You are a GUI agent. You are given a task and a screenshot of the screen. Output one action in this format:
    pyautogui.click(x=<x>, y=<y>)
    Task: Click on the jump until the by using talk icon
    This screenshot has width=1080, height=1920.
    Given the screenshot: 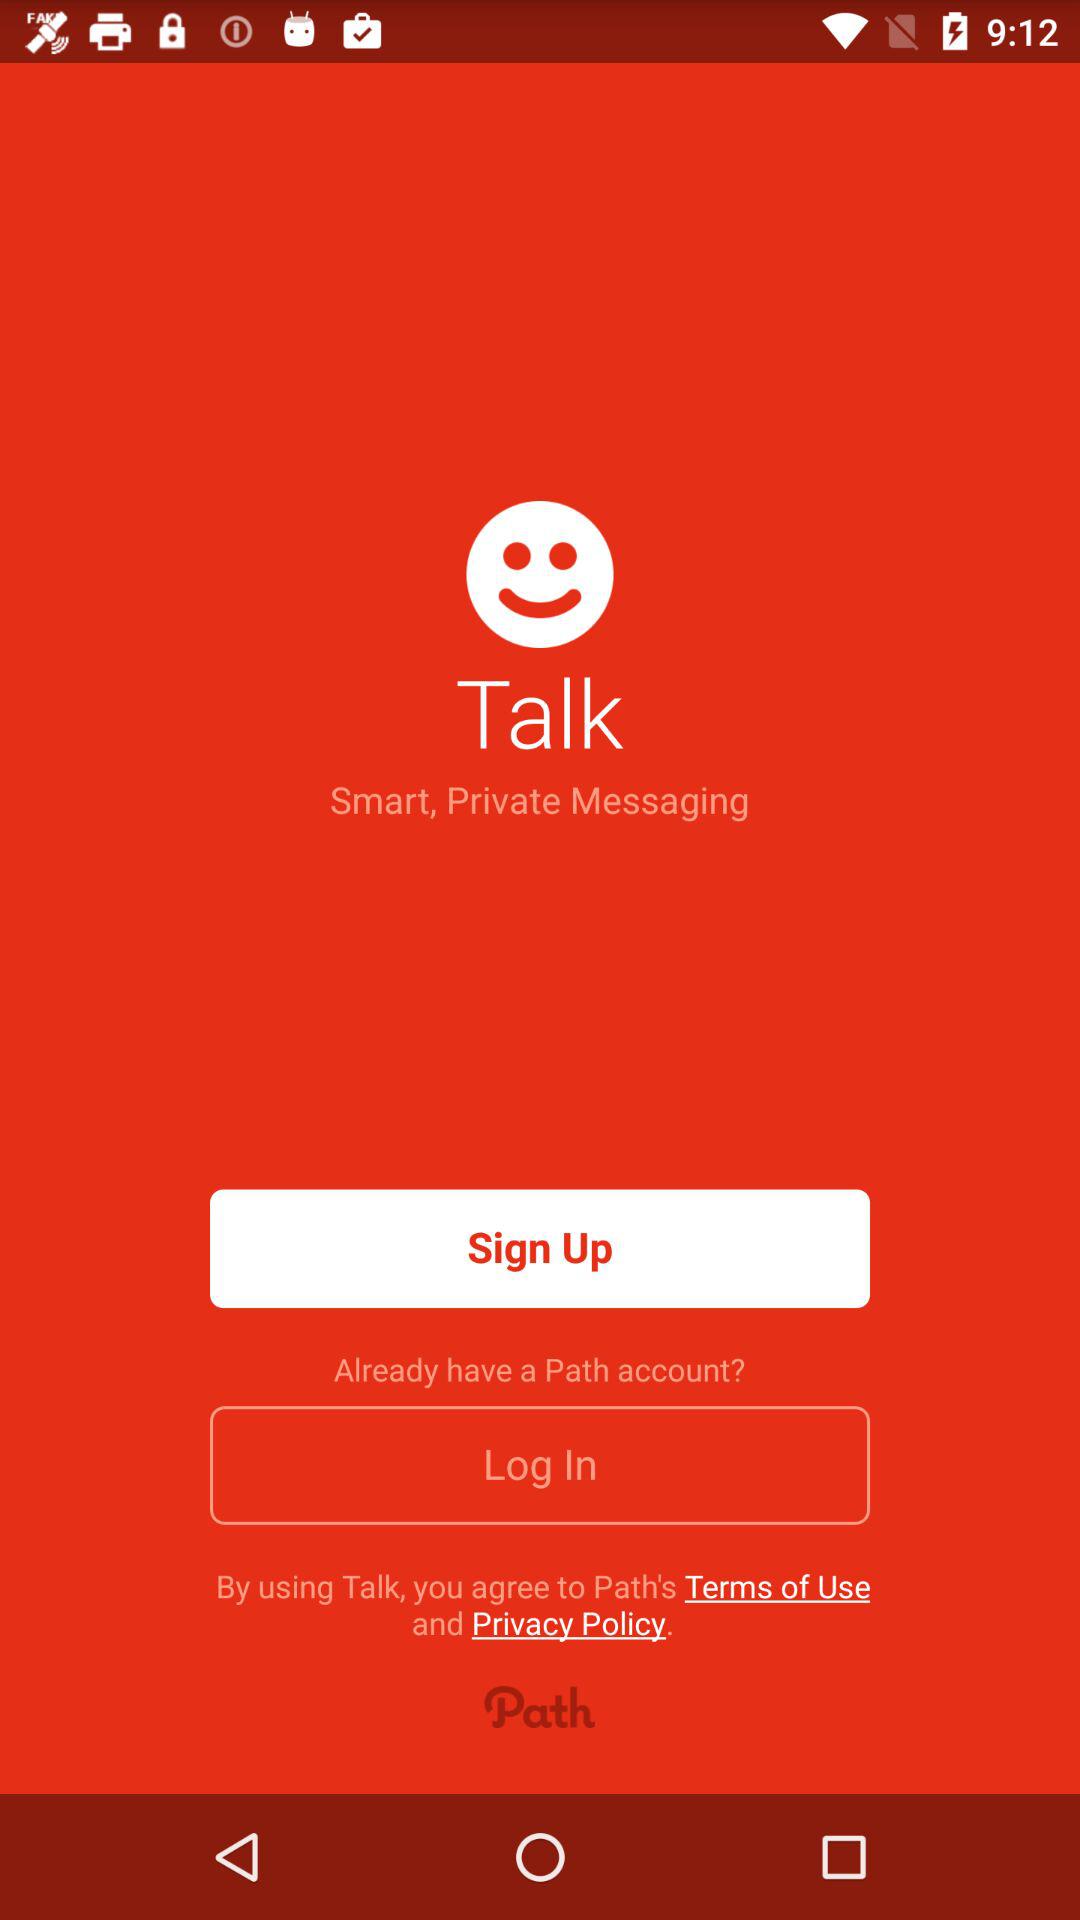 What is the action you would take?
    pyautogui.click(x=542, y=1604)
    